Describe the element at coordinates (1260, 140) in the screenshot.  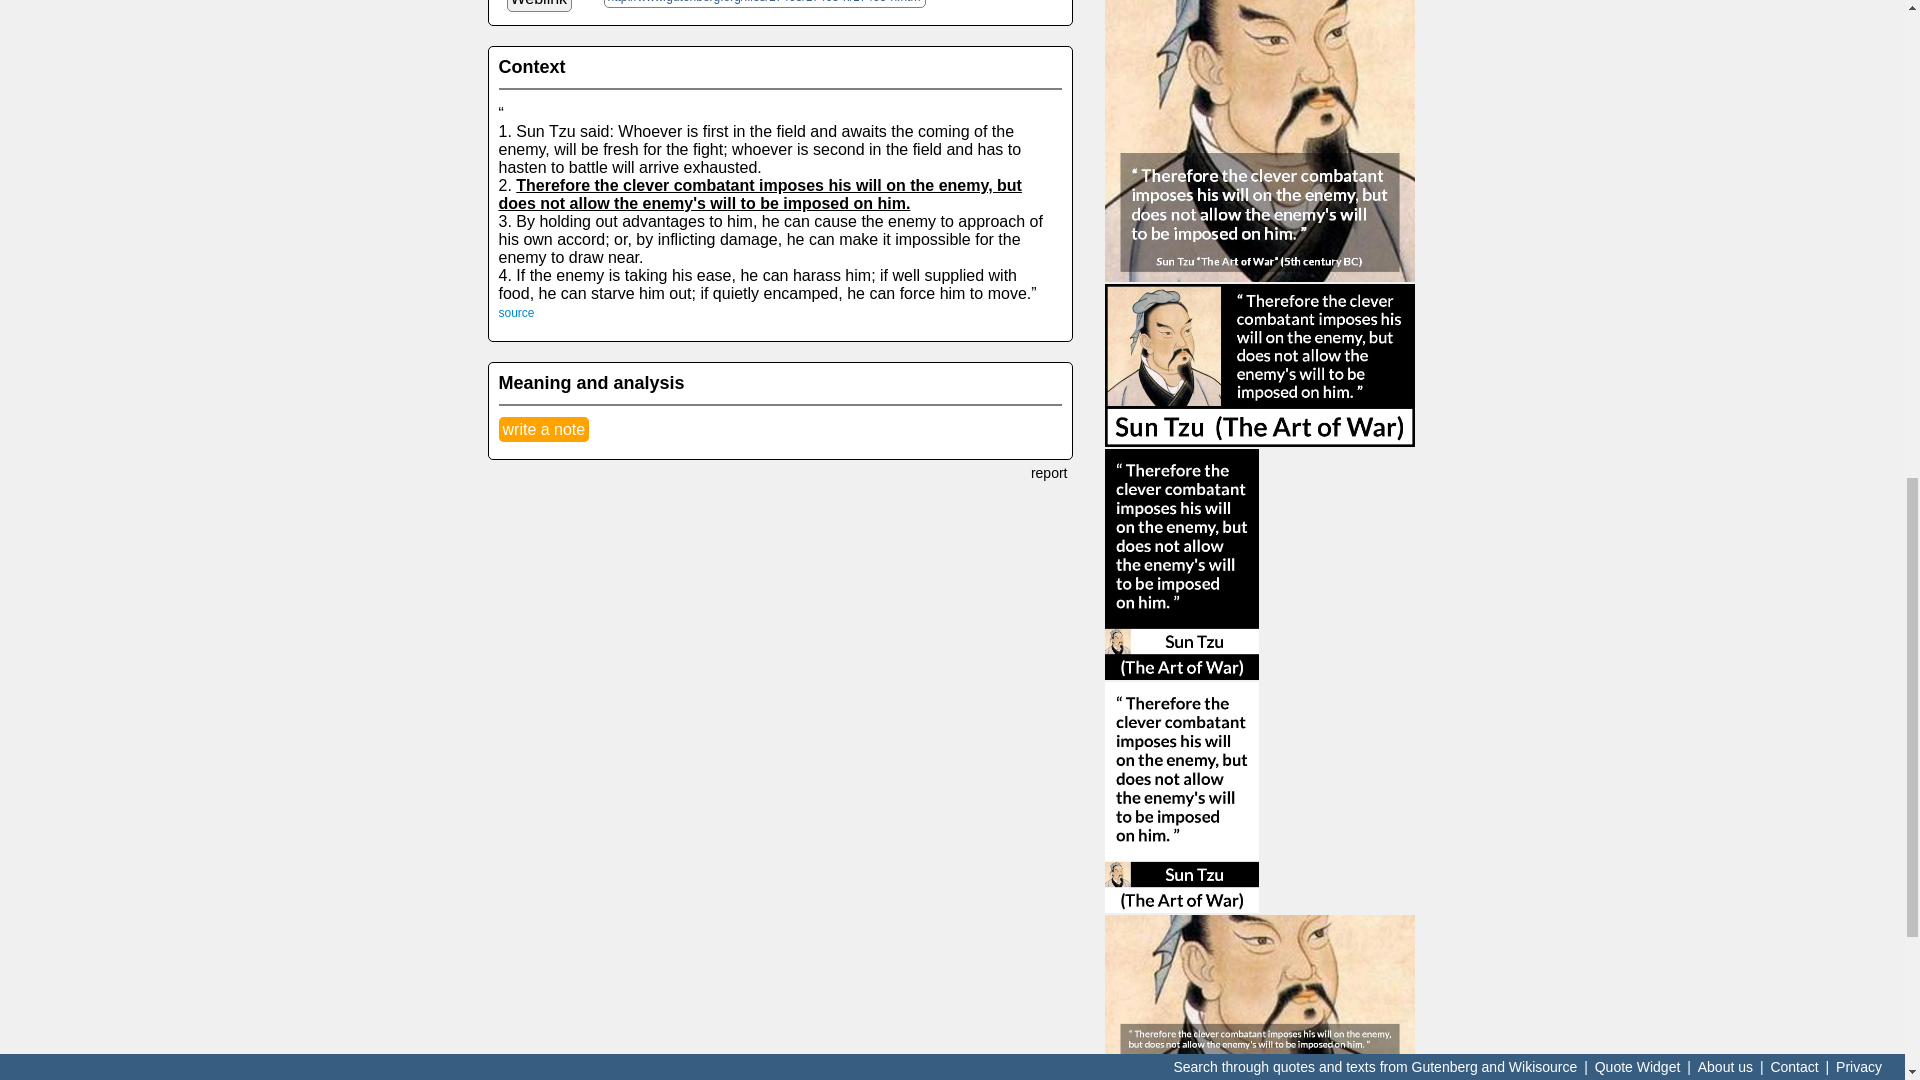
I see `Sun Tzu quote about enemies from The Art of War` at that location.